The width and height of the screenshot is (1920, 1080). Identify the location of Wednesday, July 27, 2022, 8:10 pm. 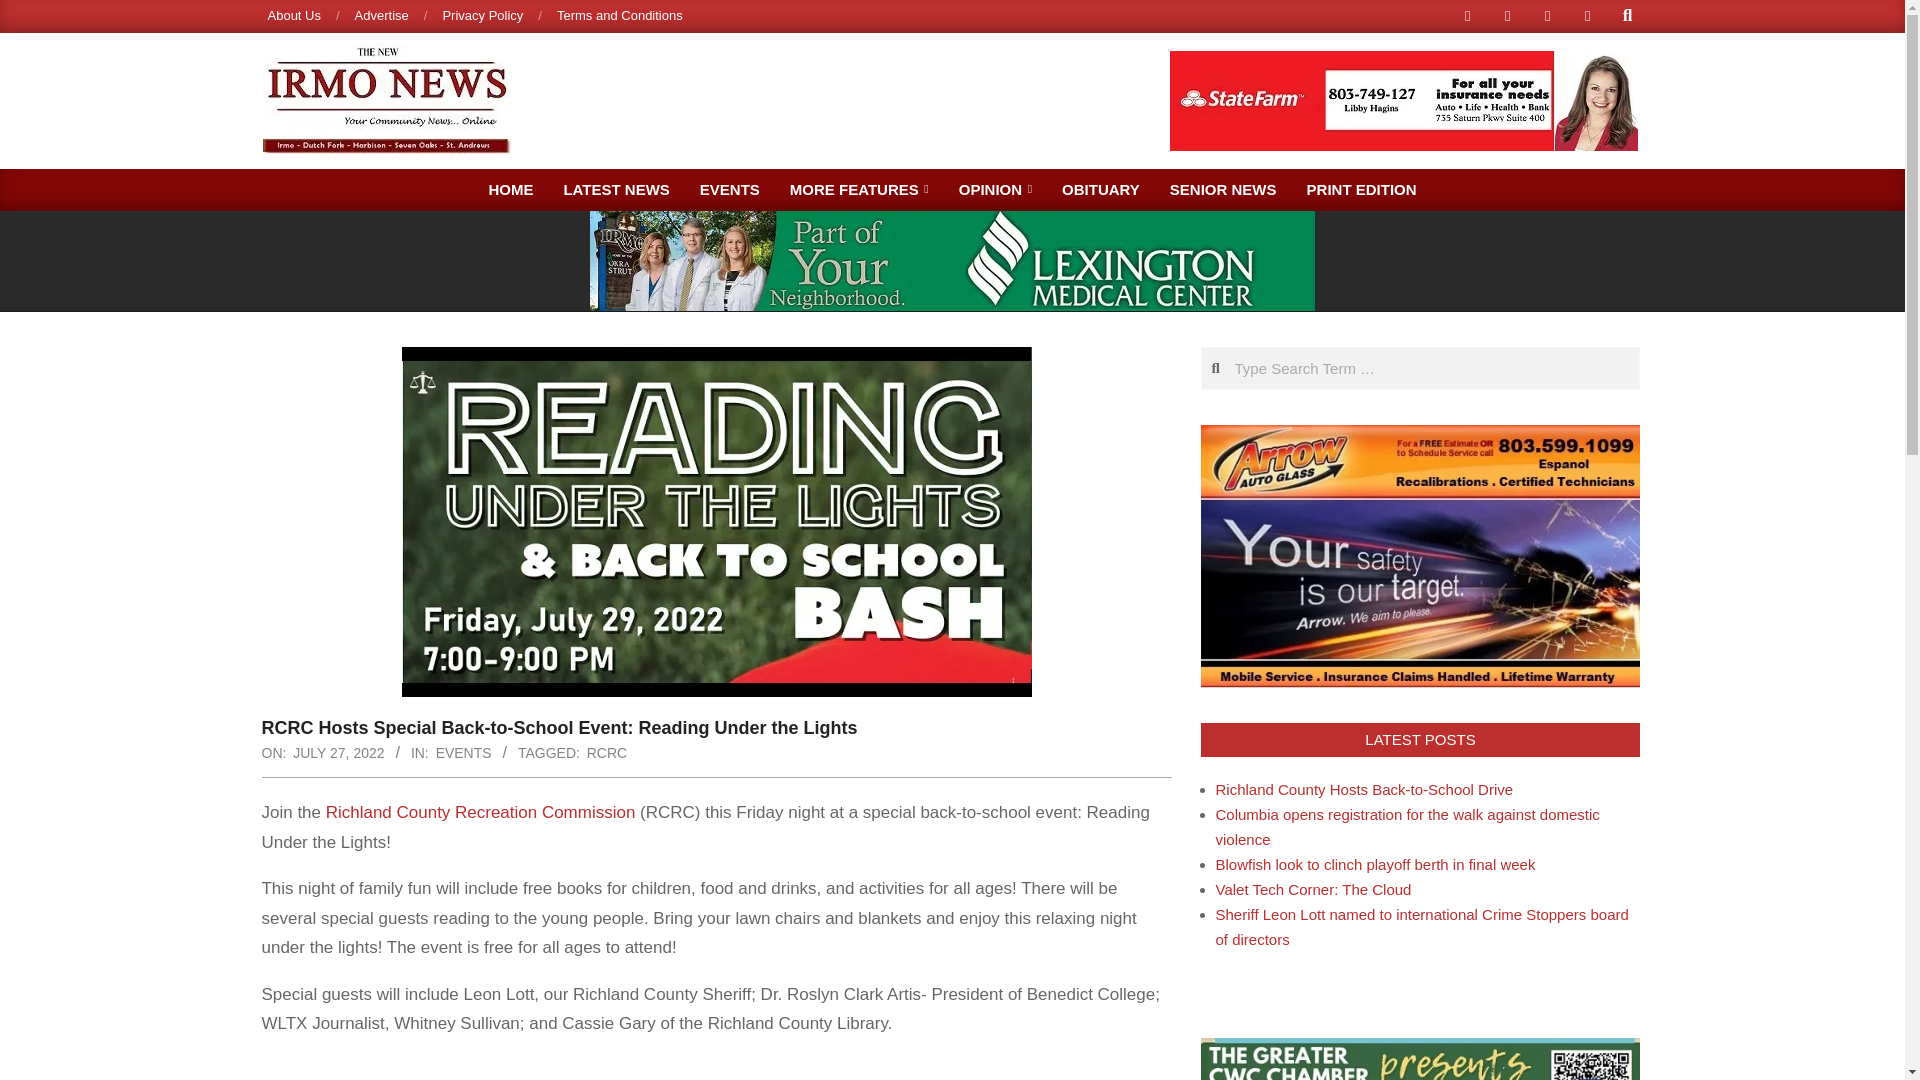
(338, 752).